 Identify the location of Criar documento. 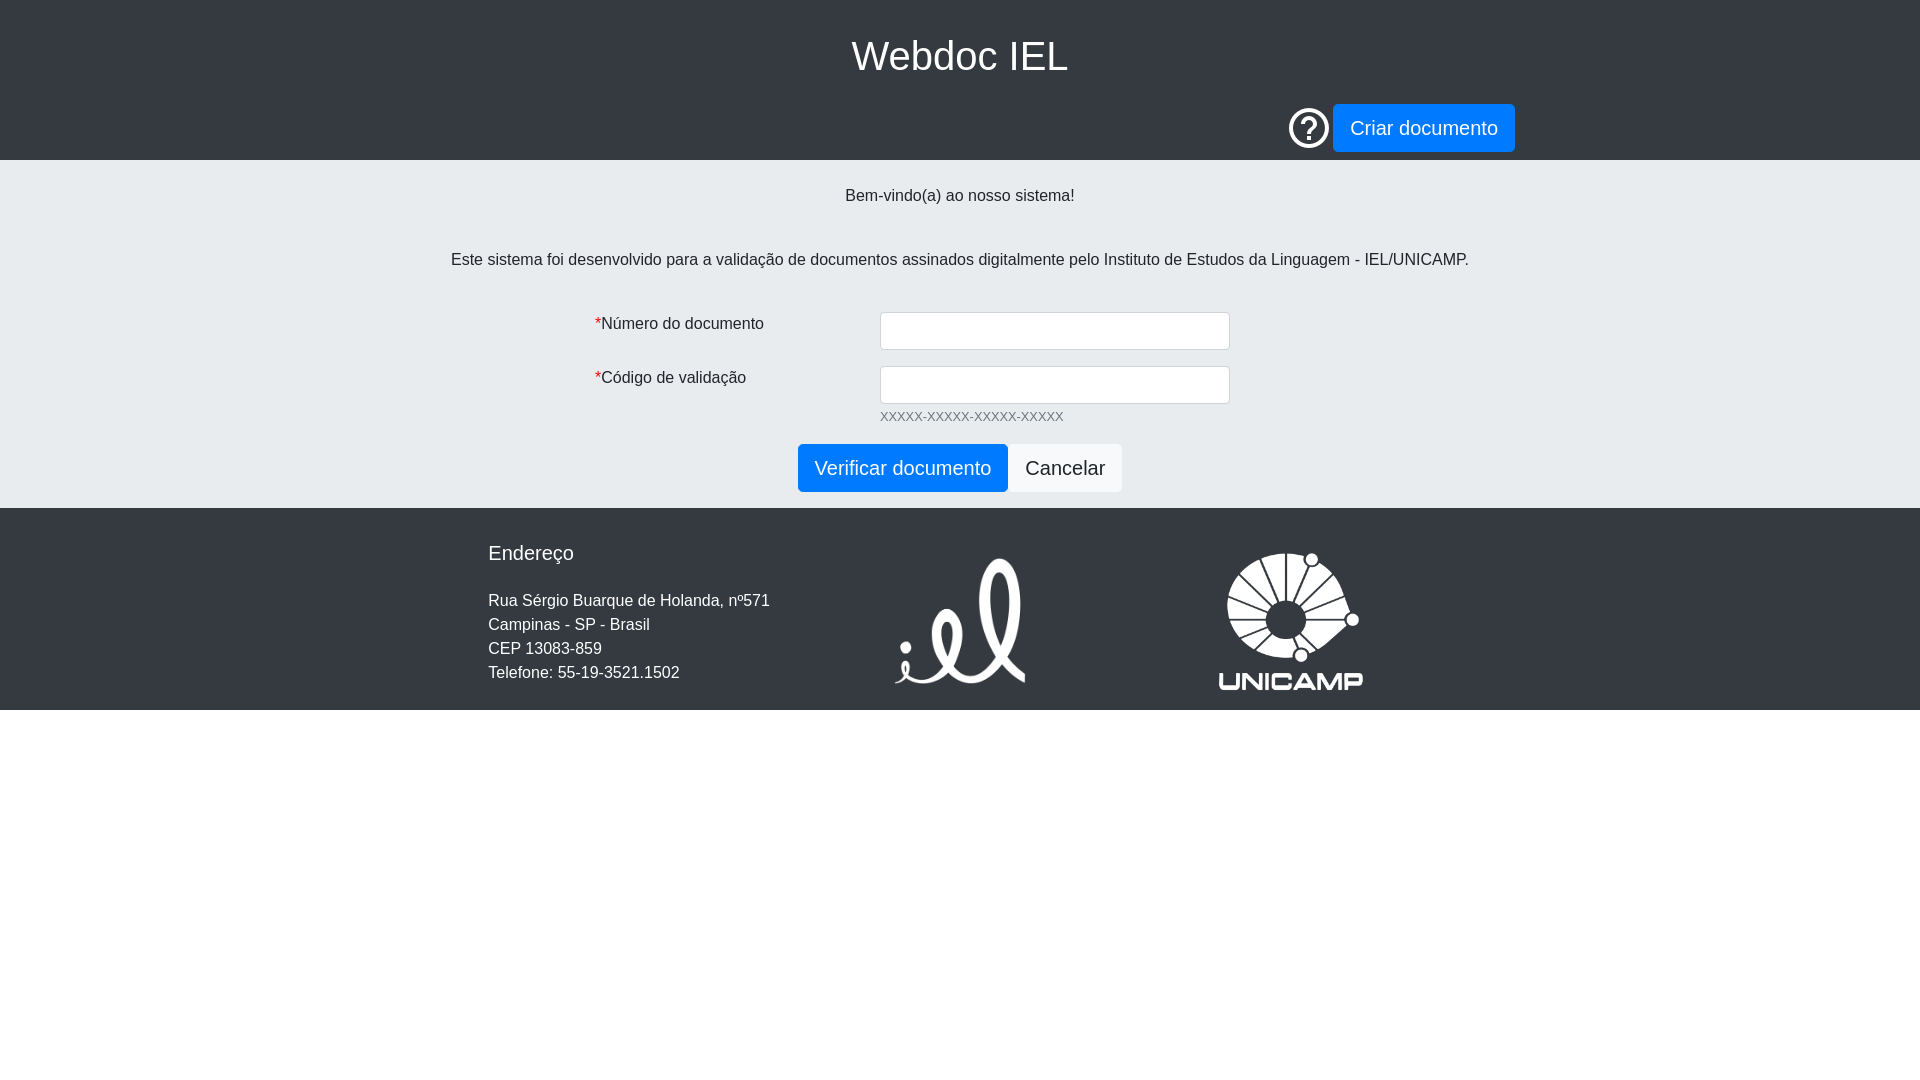
(1424, 128).